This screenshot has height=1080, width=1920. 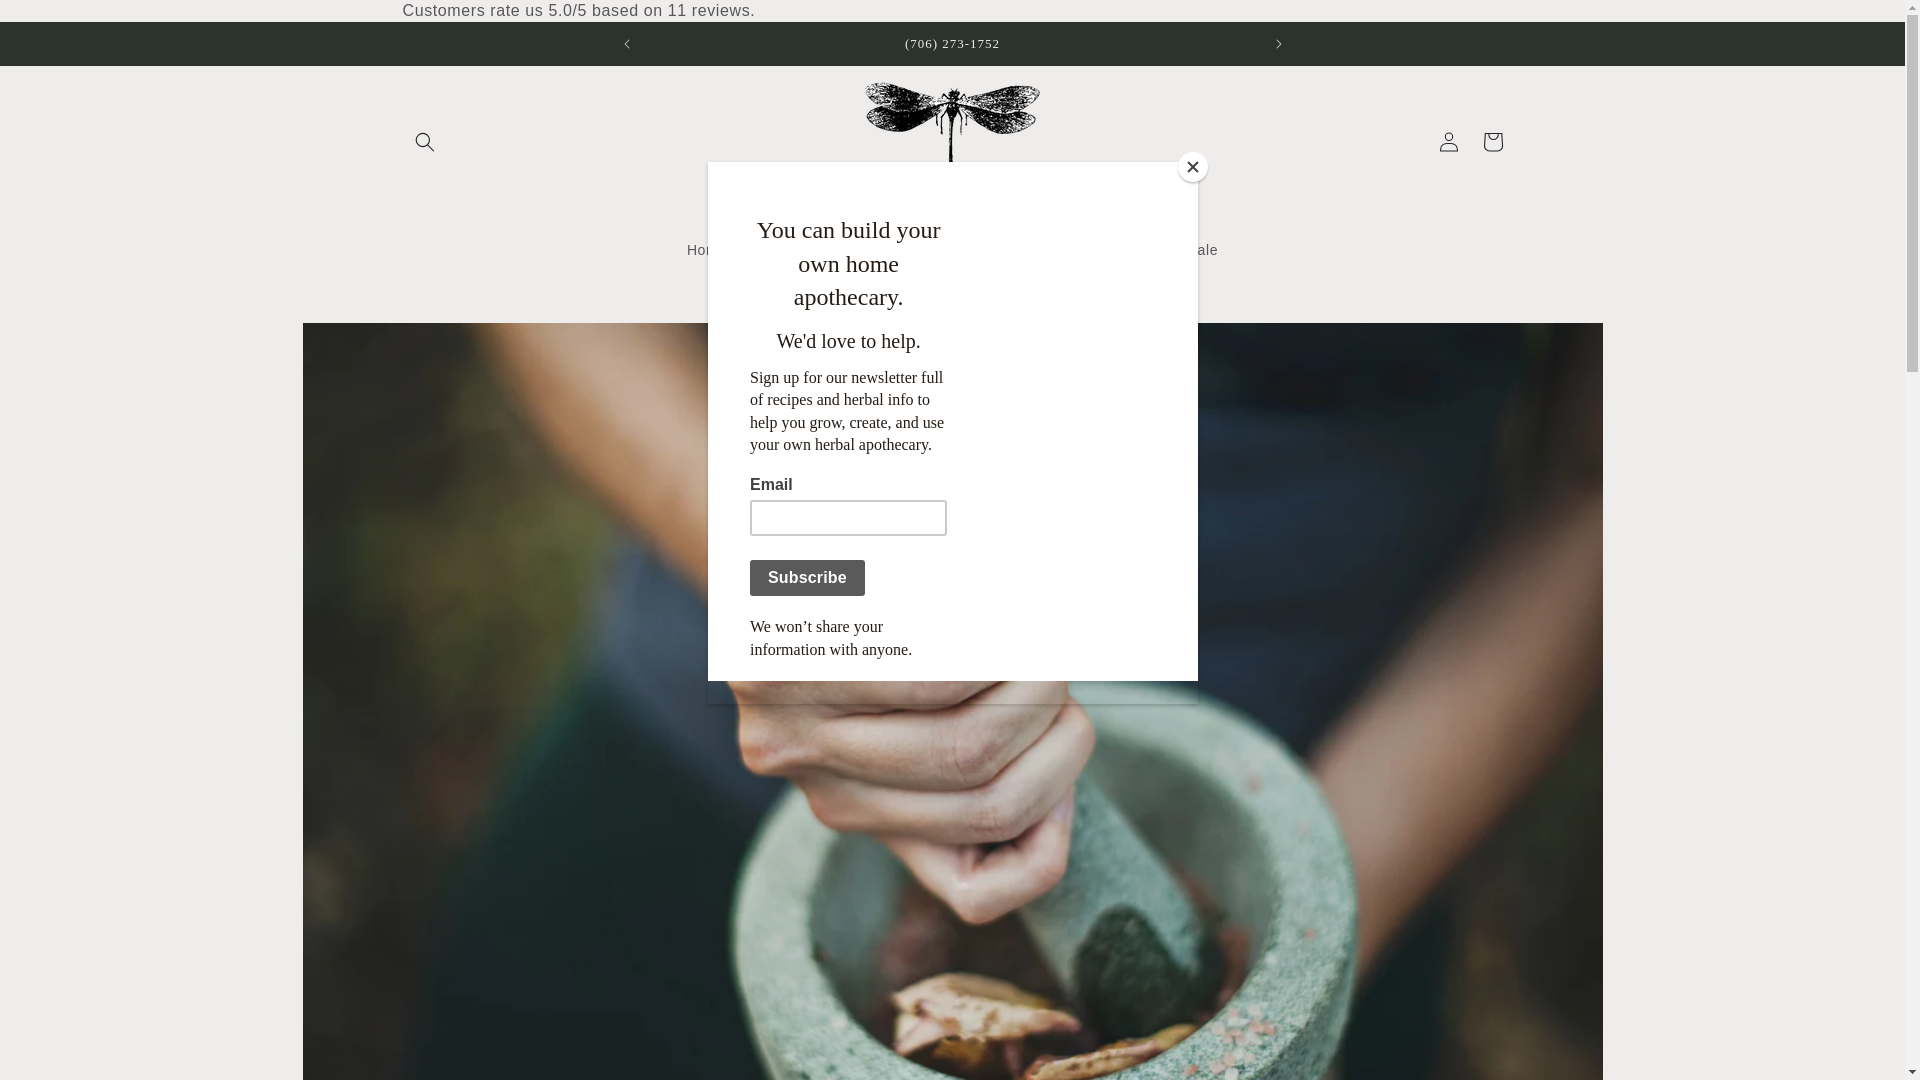 What do you see at coordinates (920, 250) in the screenshot?
I see `About Us` at bounding box center [920, 250].